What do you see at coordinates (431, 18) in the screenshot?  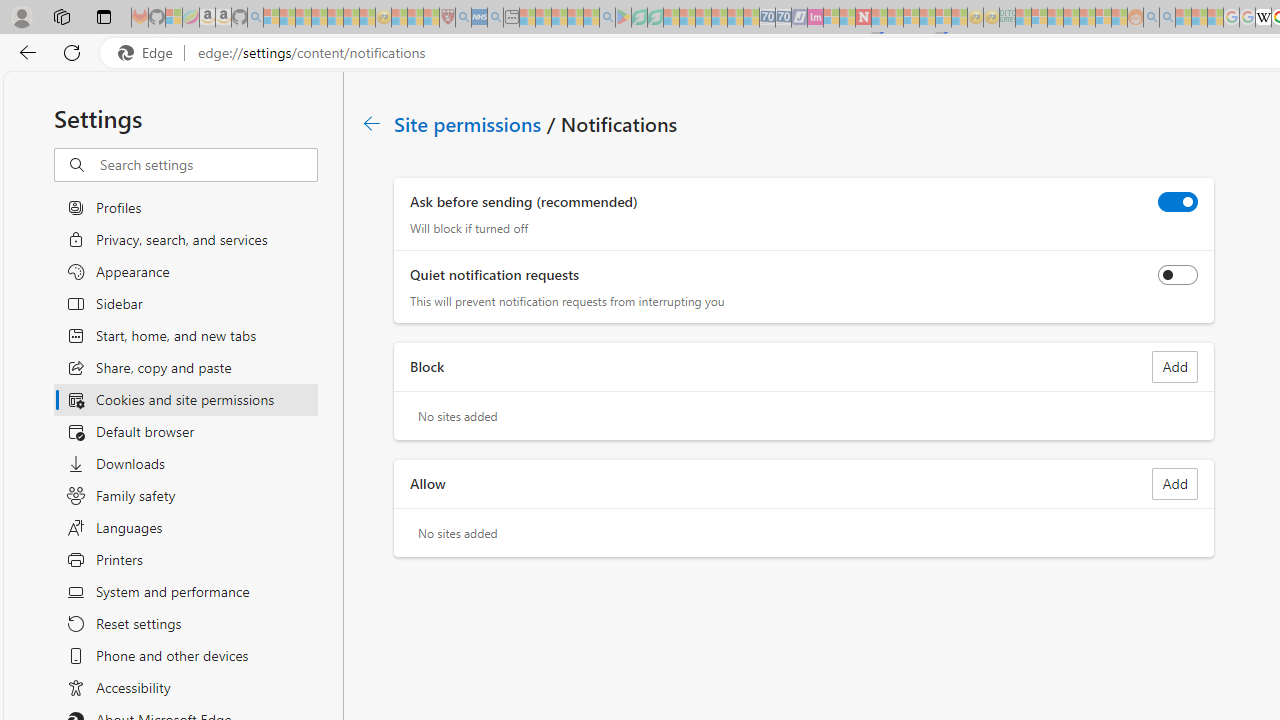 I see `Local - MSN - Sleeping` at bounding box center [431, 18].